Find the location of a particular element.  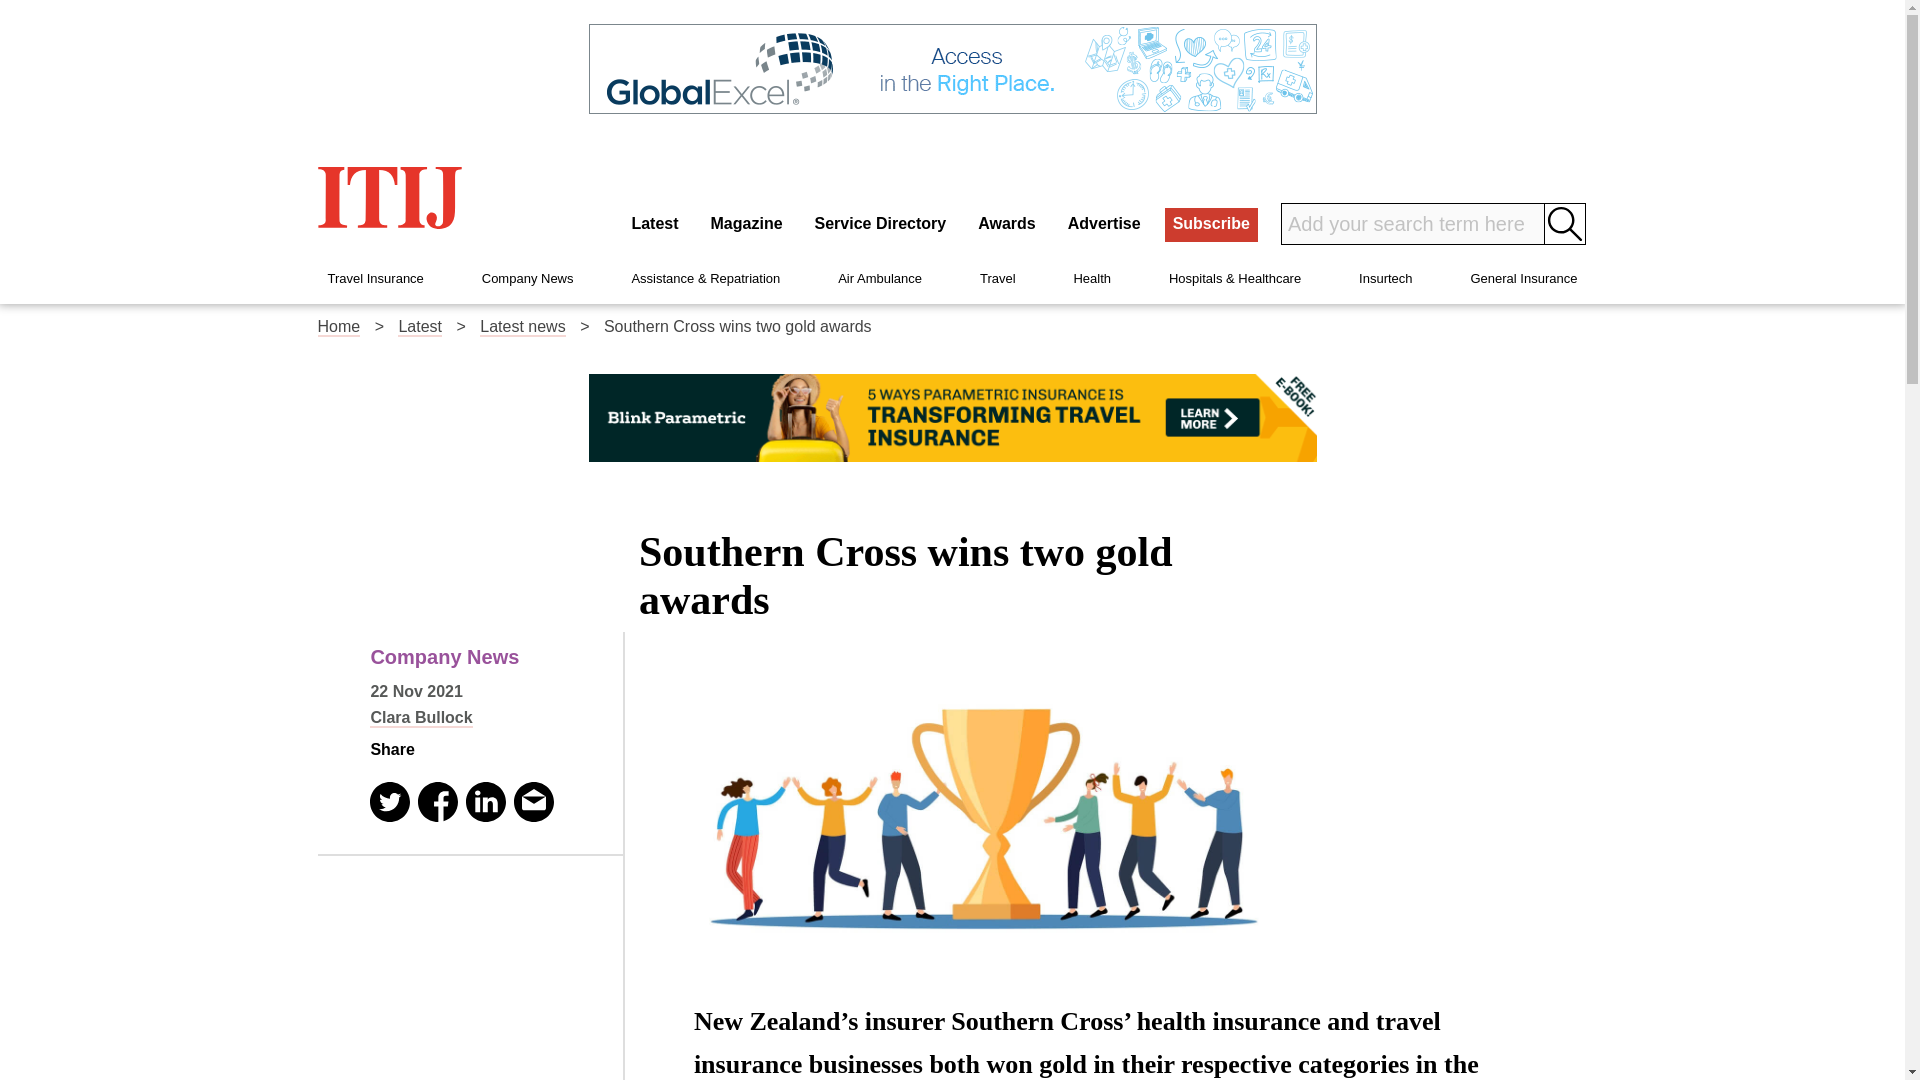

Company News is located at coordinates (528, 278).